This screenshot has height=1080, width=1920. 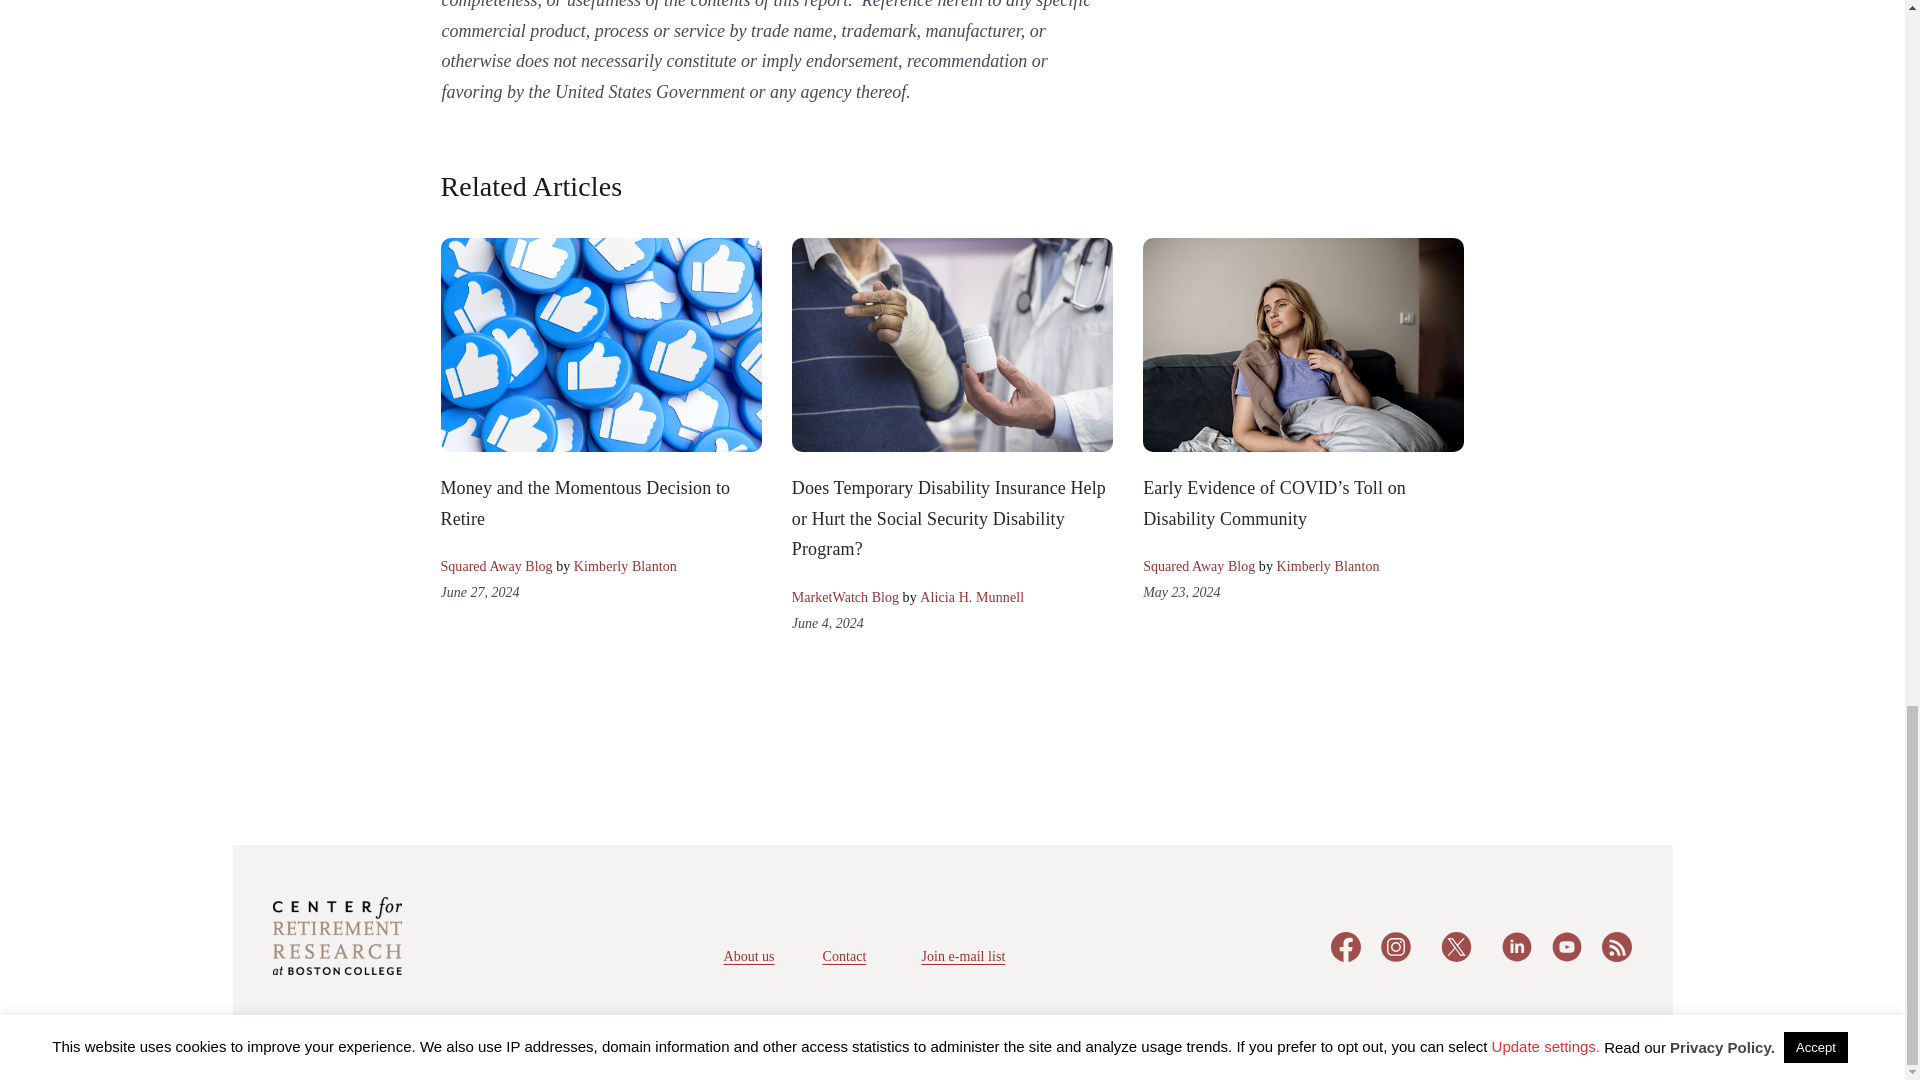 I want to click on Posts by Kimberly Blanton, so click(x=626, y=566).